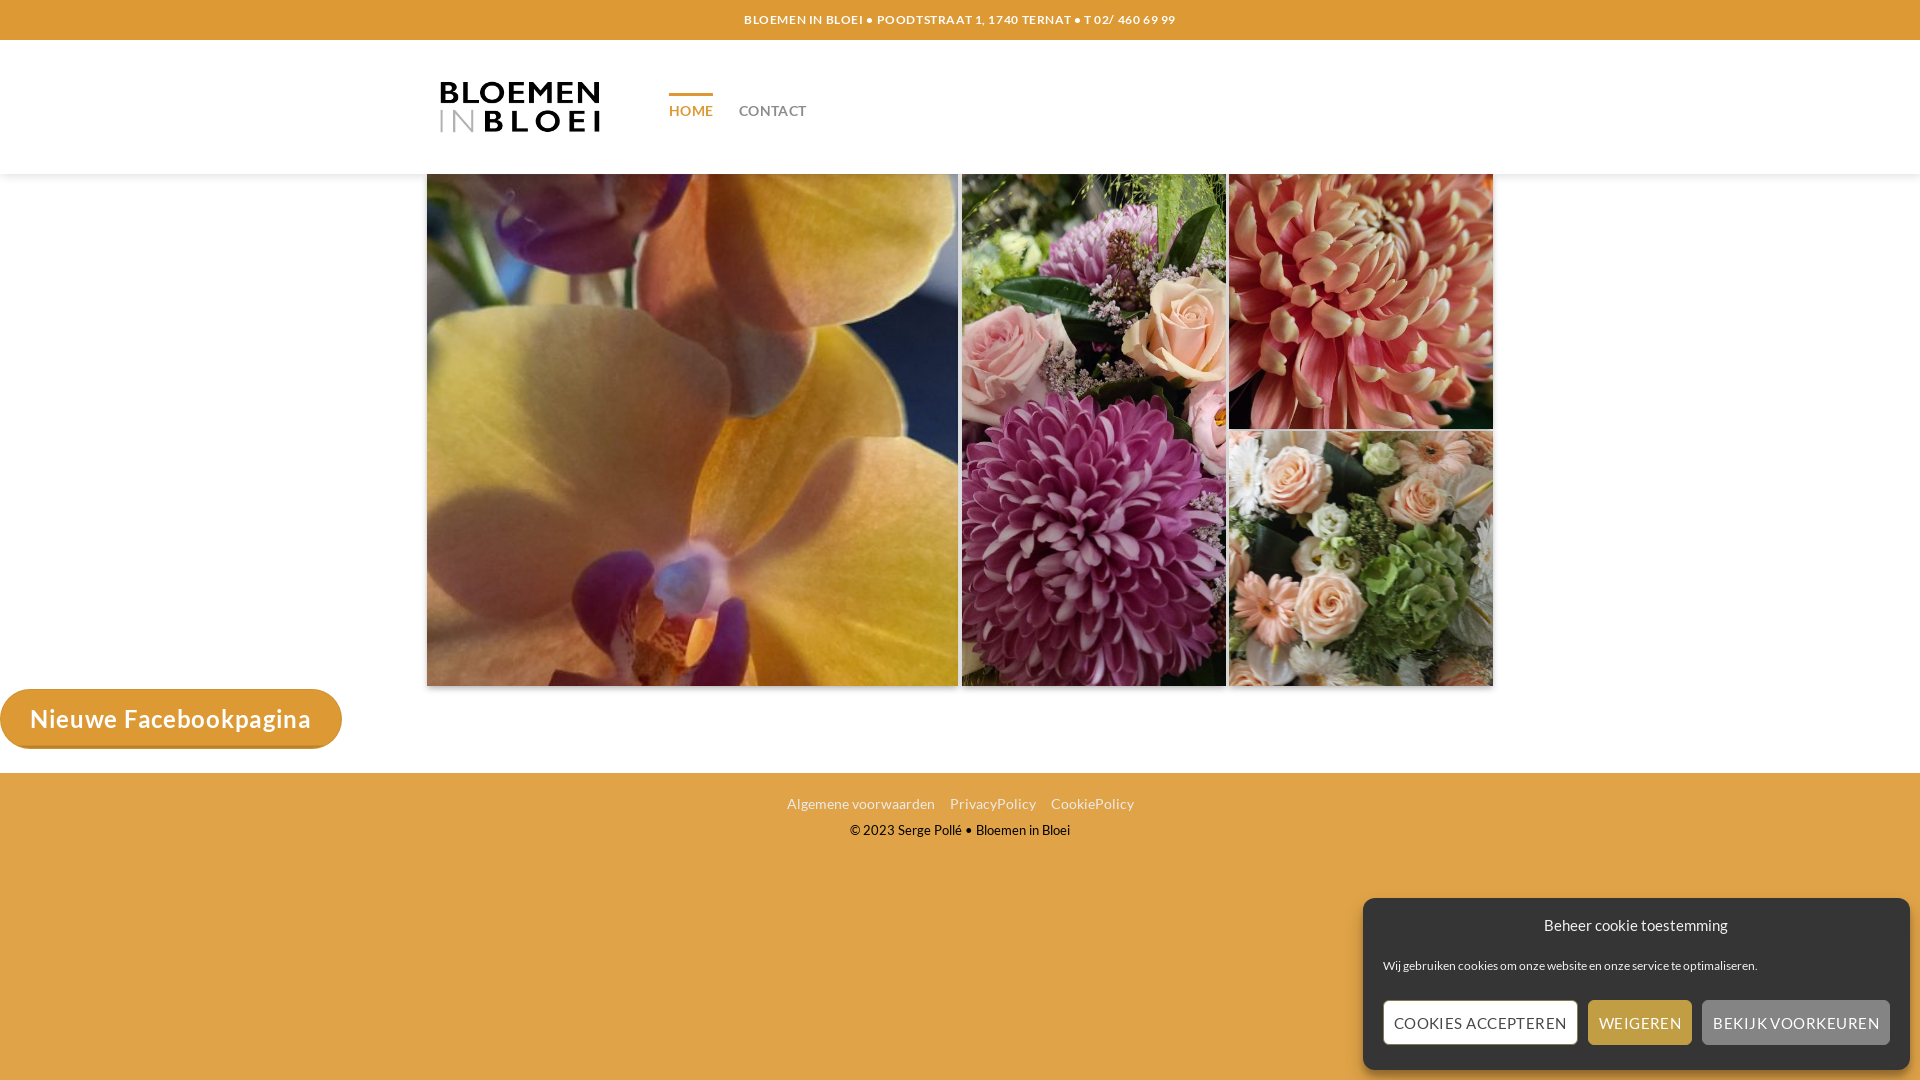 The width and height of the screenshot is (1920, 1080). I want to click on COOKIES ACCEPTEREN, so click(1480, 1022).